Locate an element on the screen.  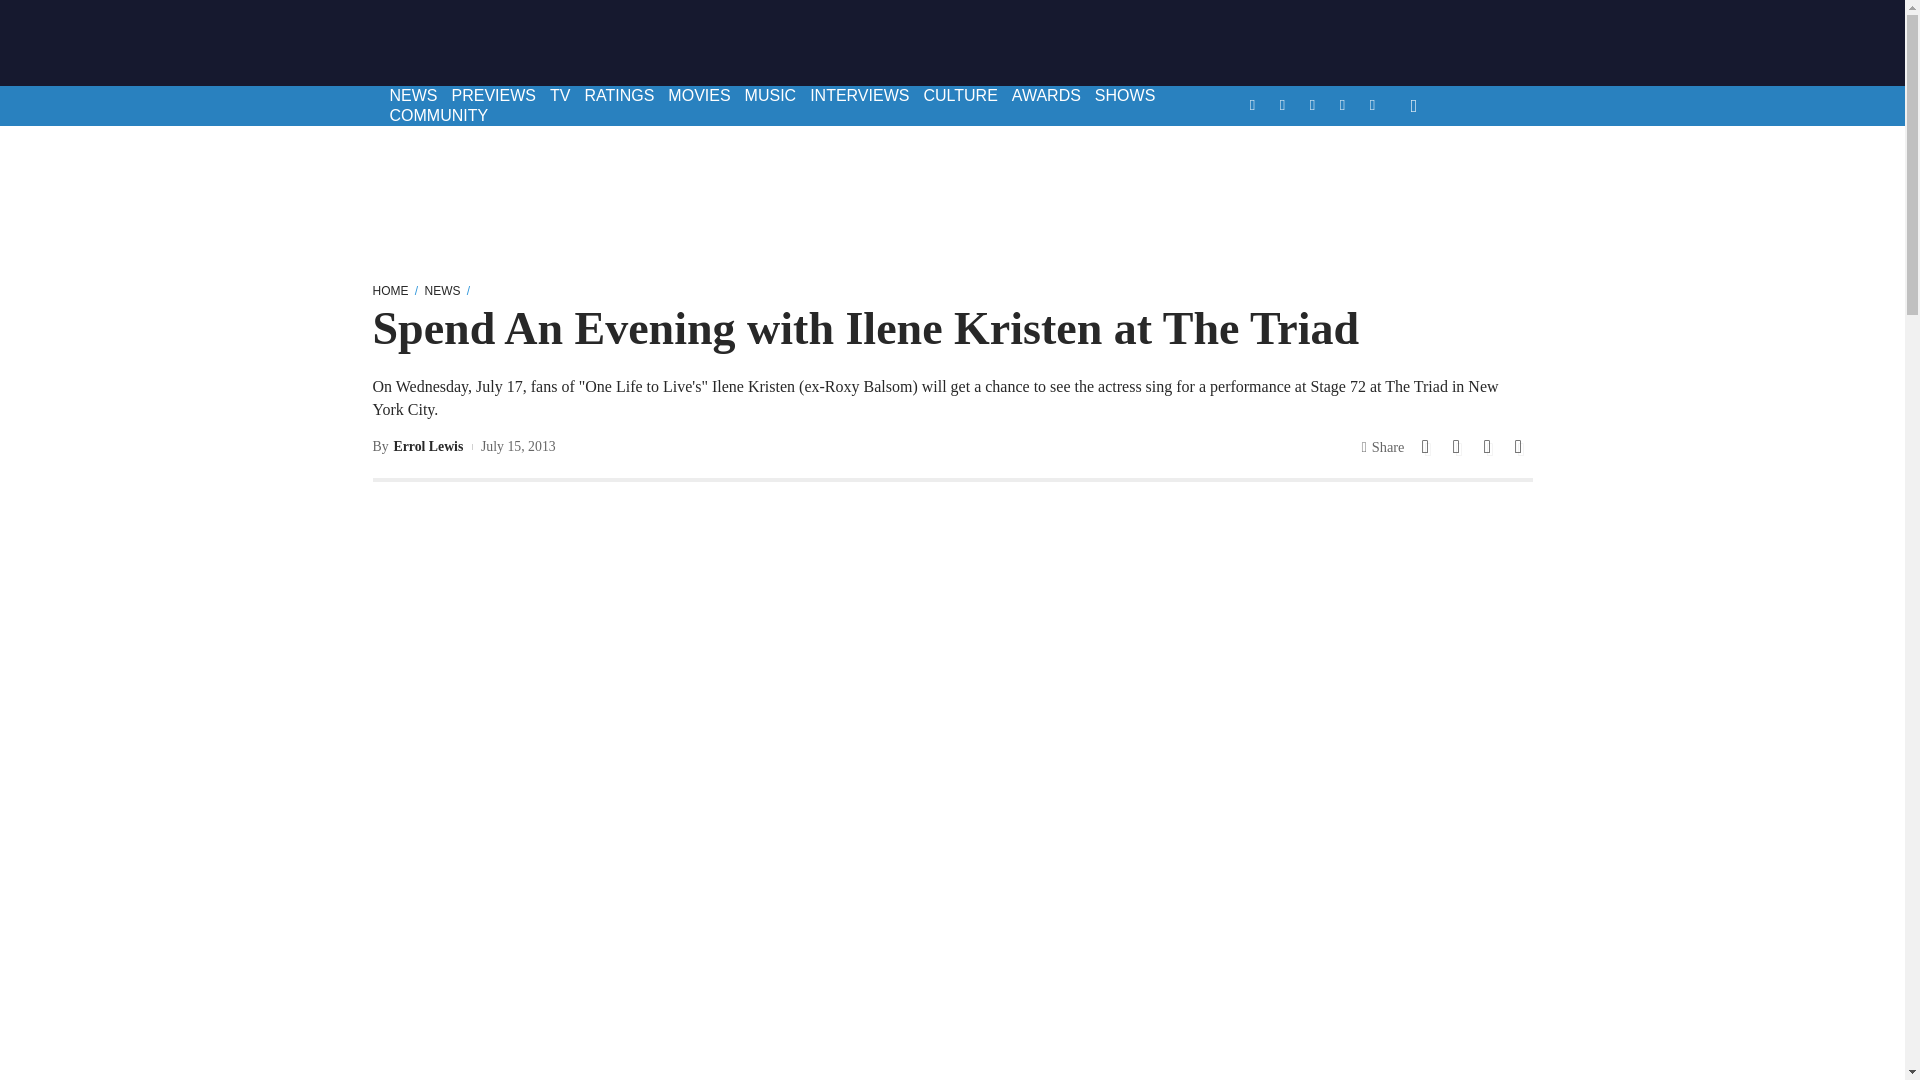
INTERVIEWS is located at coordinates (858, 96).